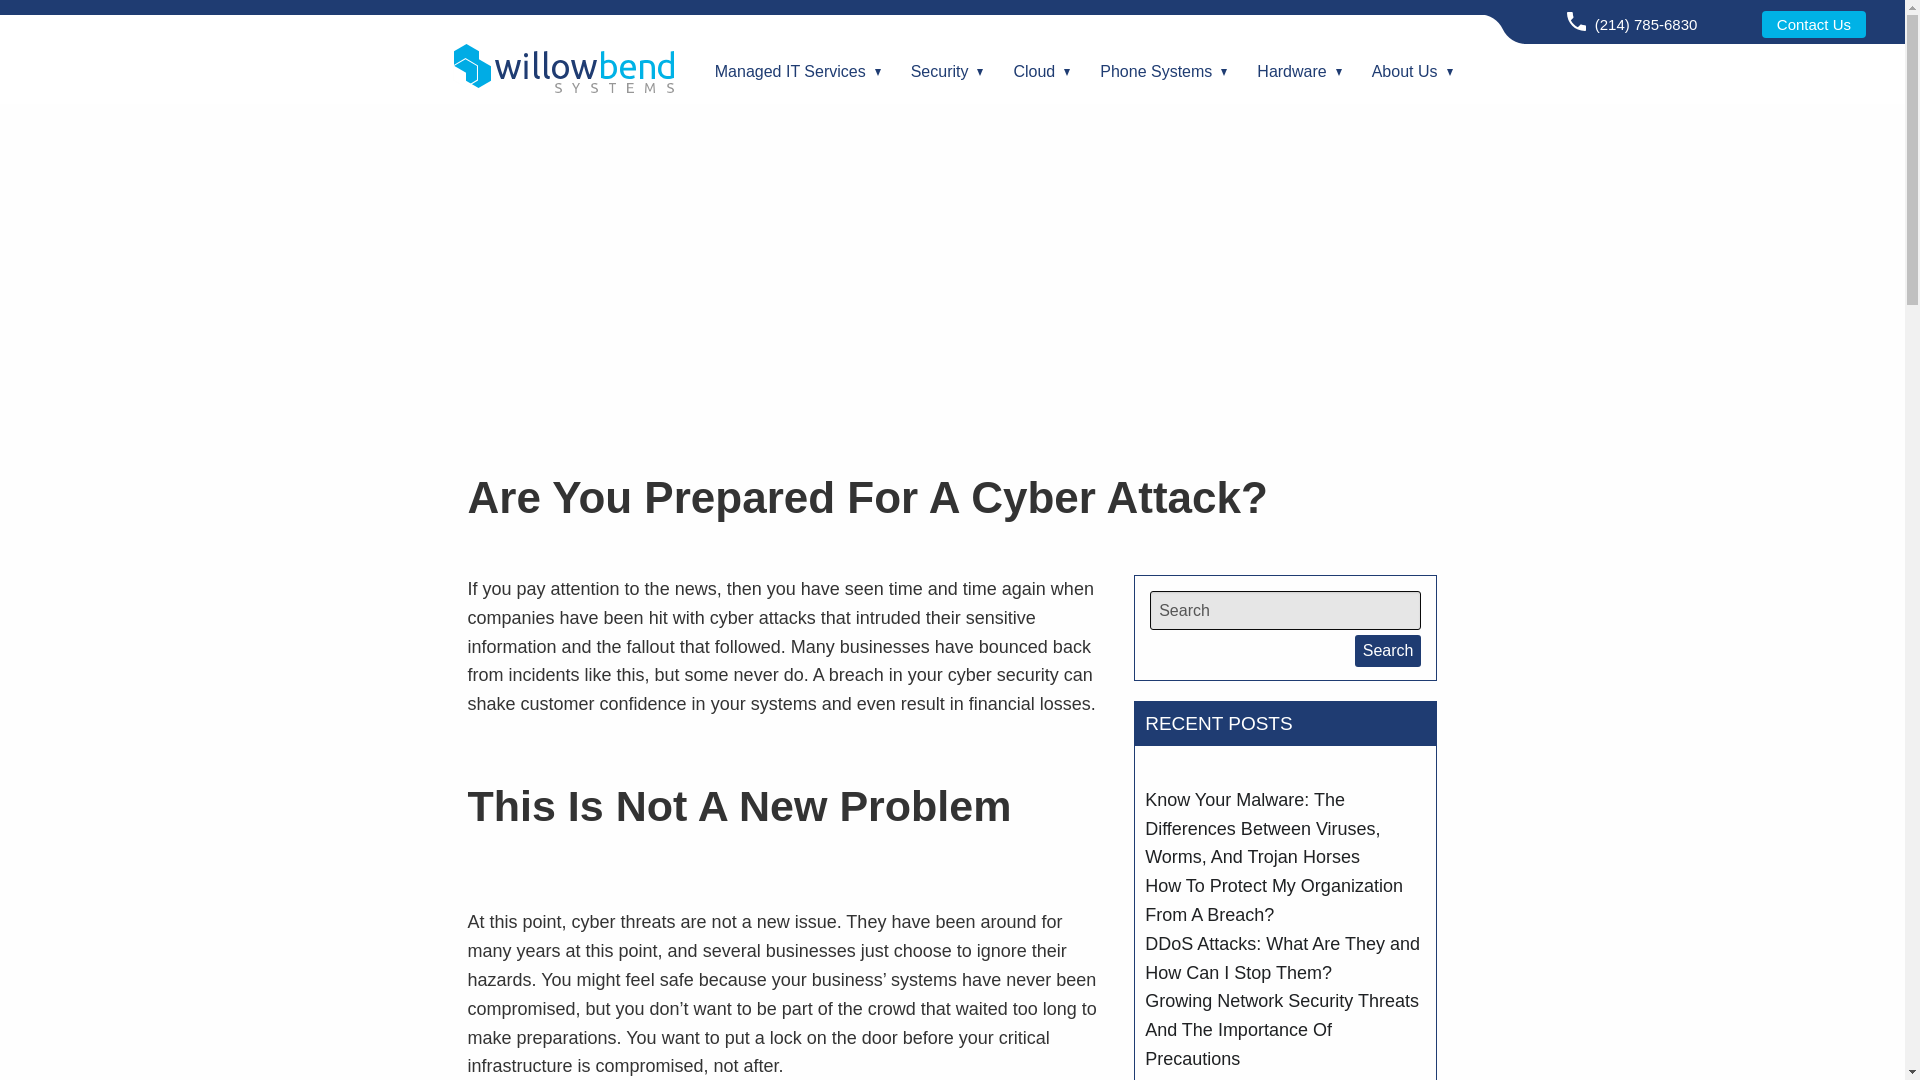 This screenshot has width=1920, height=1080. I want to click on Security, so click(940, 71).